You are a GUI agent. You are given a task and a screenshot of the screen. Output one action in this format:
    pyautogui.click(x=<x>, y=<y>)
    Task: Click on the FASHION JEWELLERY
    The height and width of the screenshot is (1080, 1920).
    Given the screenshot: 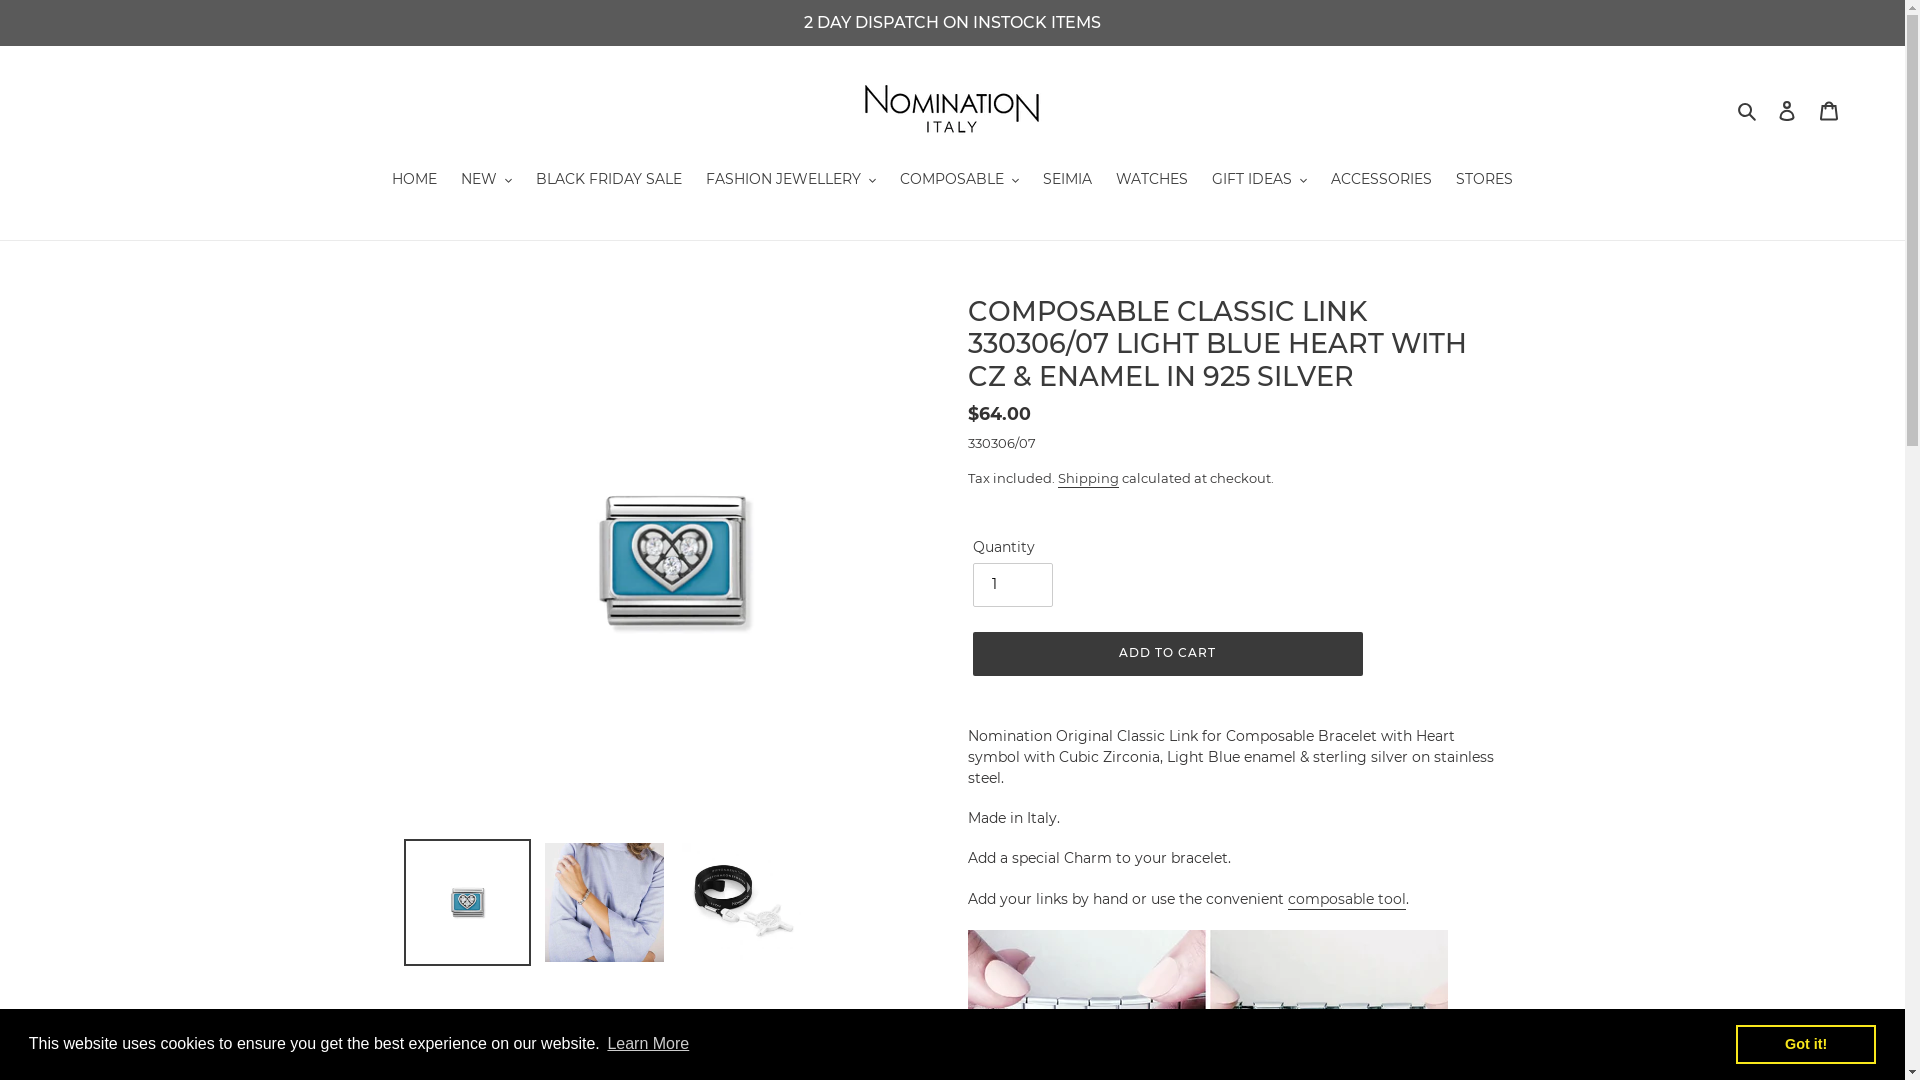 What is the action you would take?
    pyautogui.click(x=791, y=181)
    